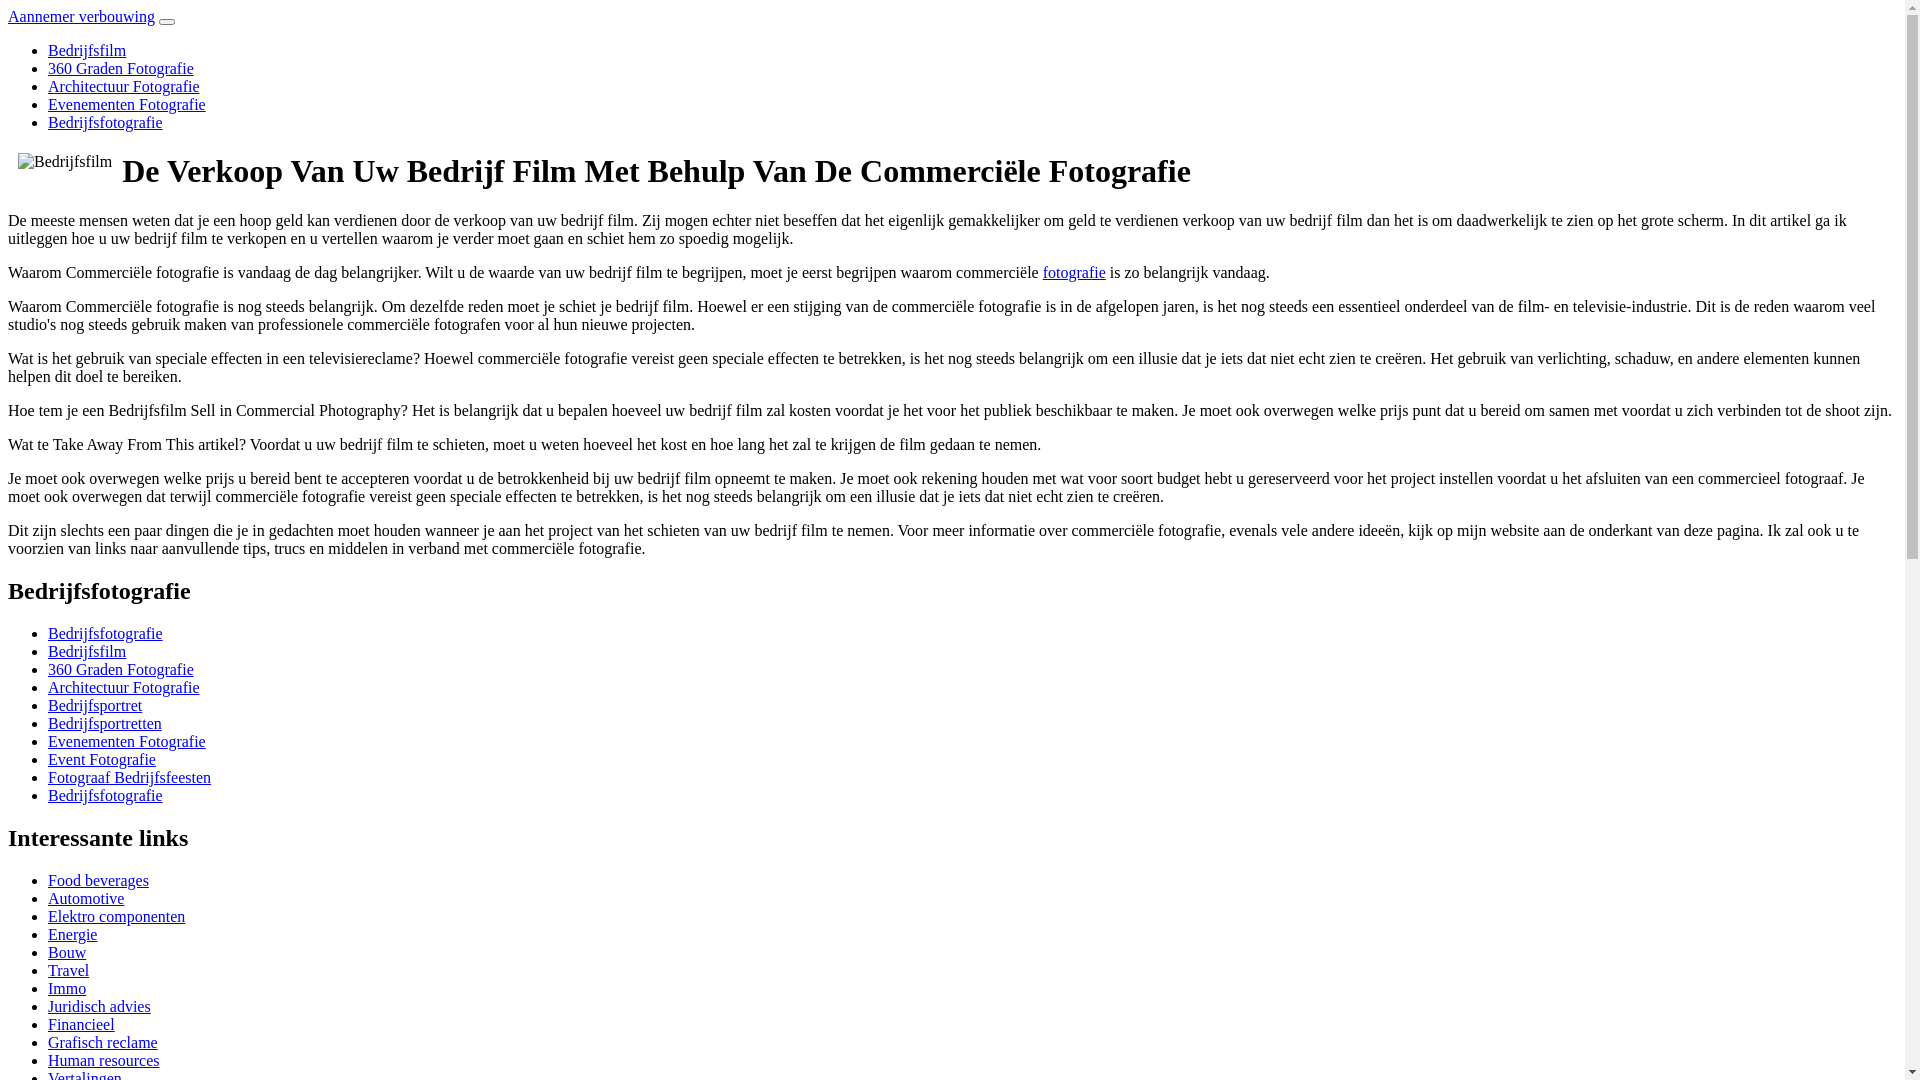  I want to click on Grafisch reclame, so click(103, 1042).